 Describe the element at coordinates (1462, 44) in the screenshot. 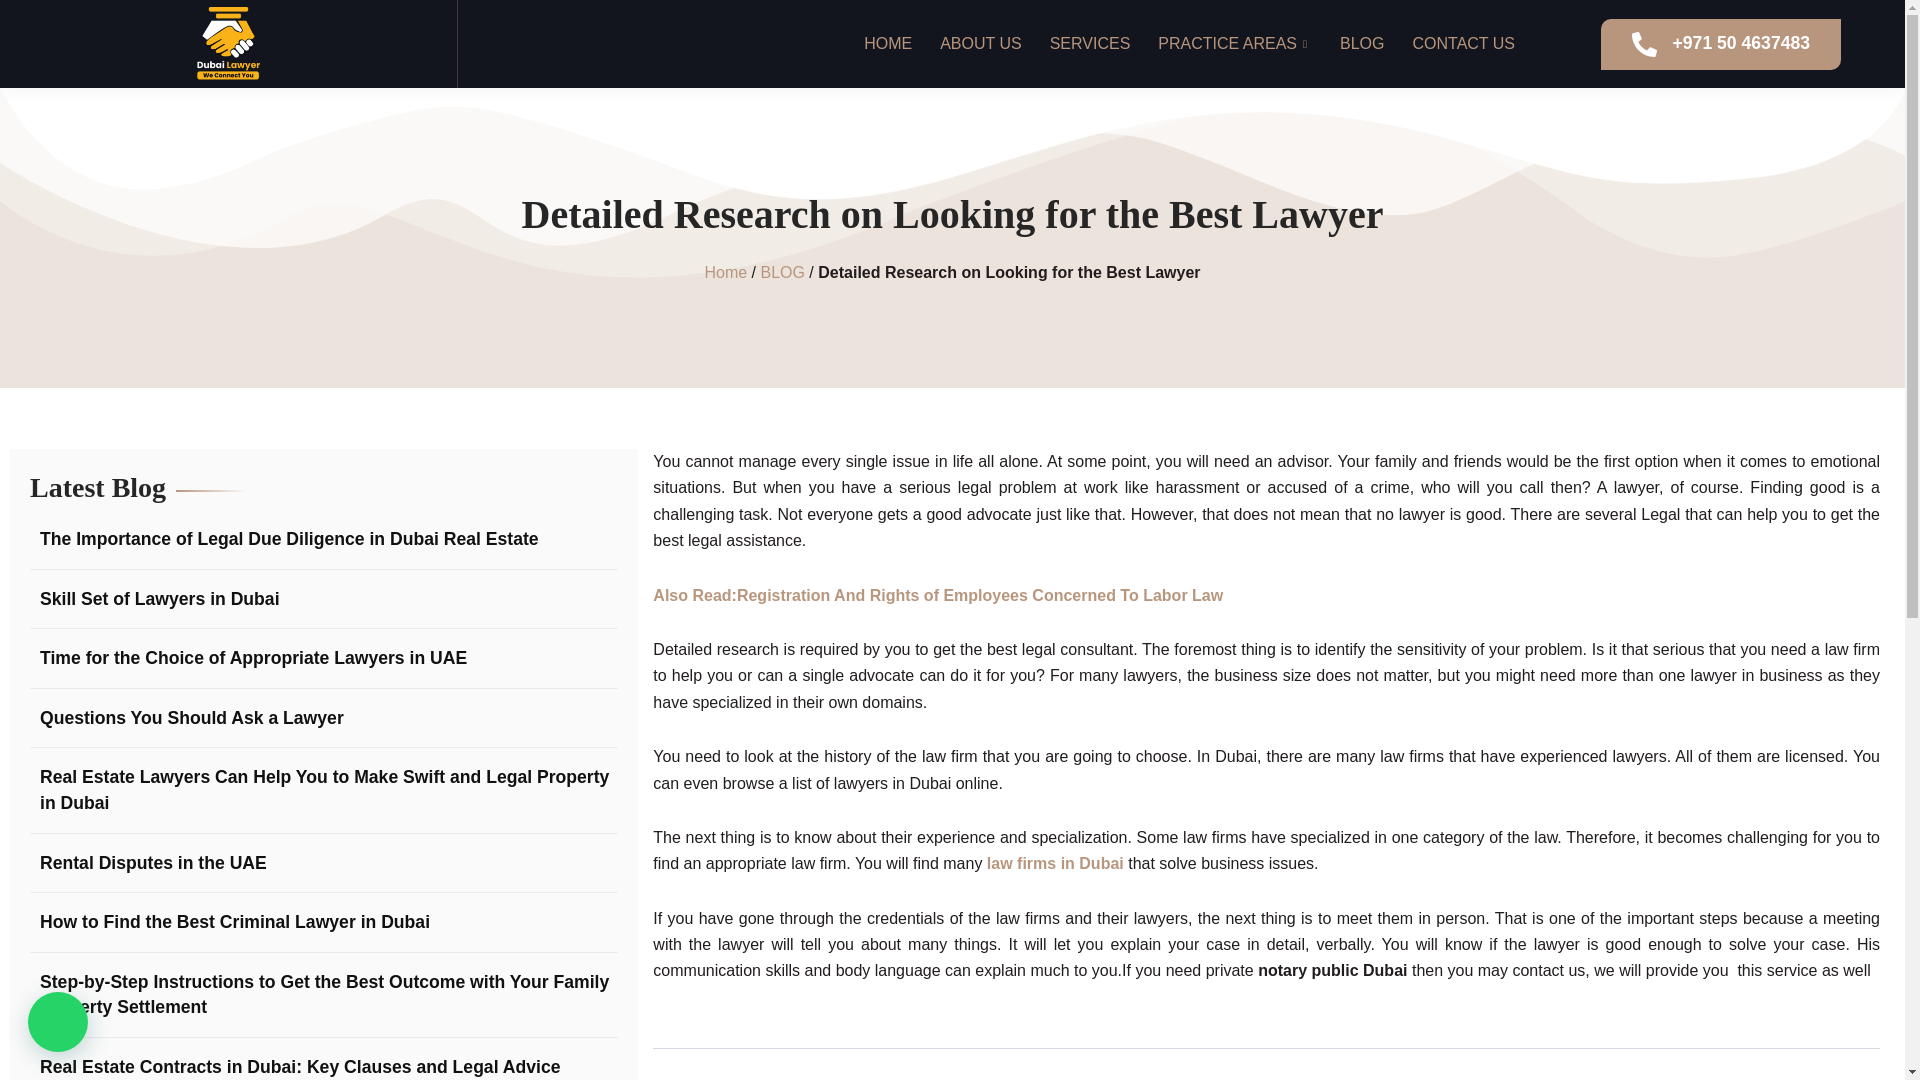

I see `CONTACT US` at that location.